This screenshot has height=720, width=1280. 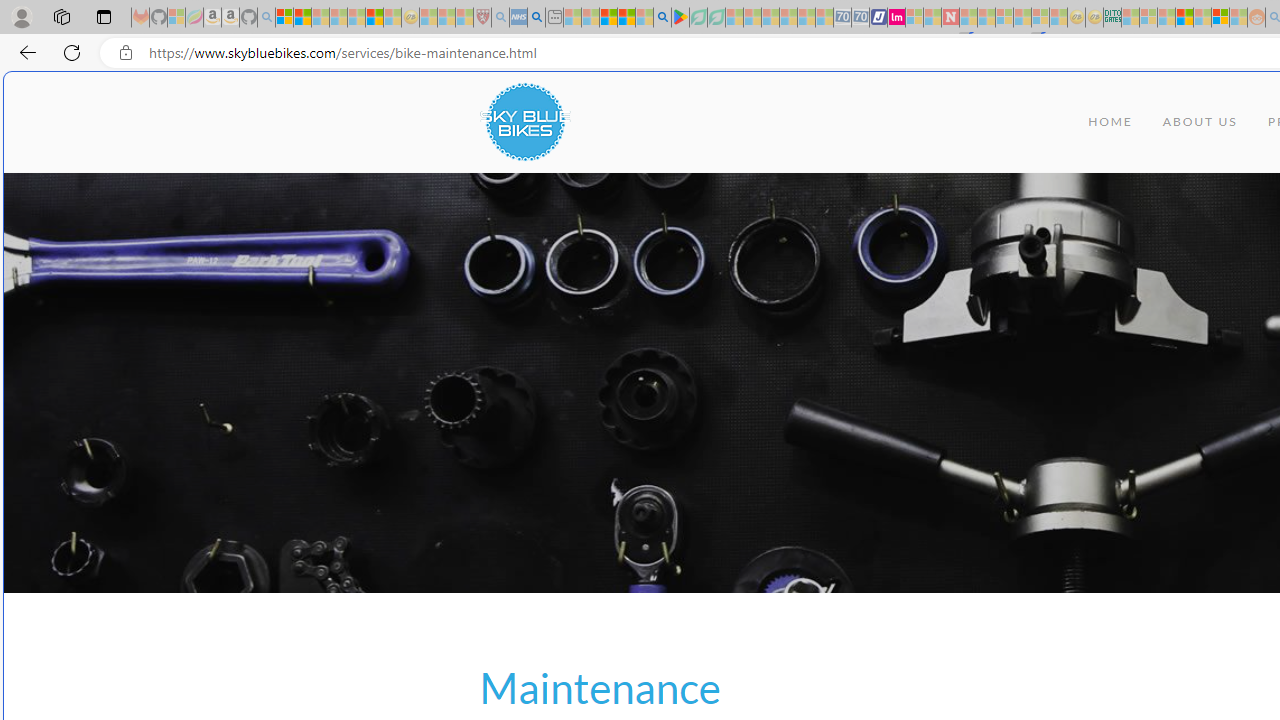 What do you see at coordinates (24, 52) in the screenshot?
I see `Back` at bounding box center [24, 52].